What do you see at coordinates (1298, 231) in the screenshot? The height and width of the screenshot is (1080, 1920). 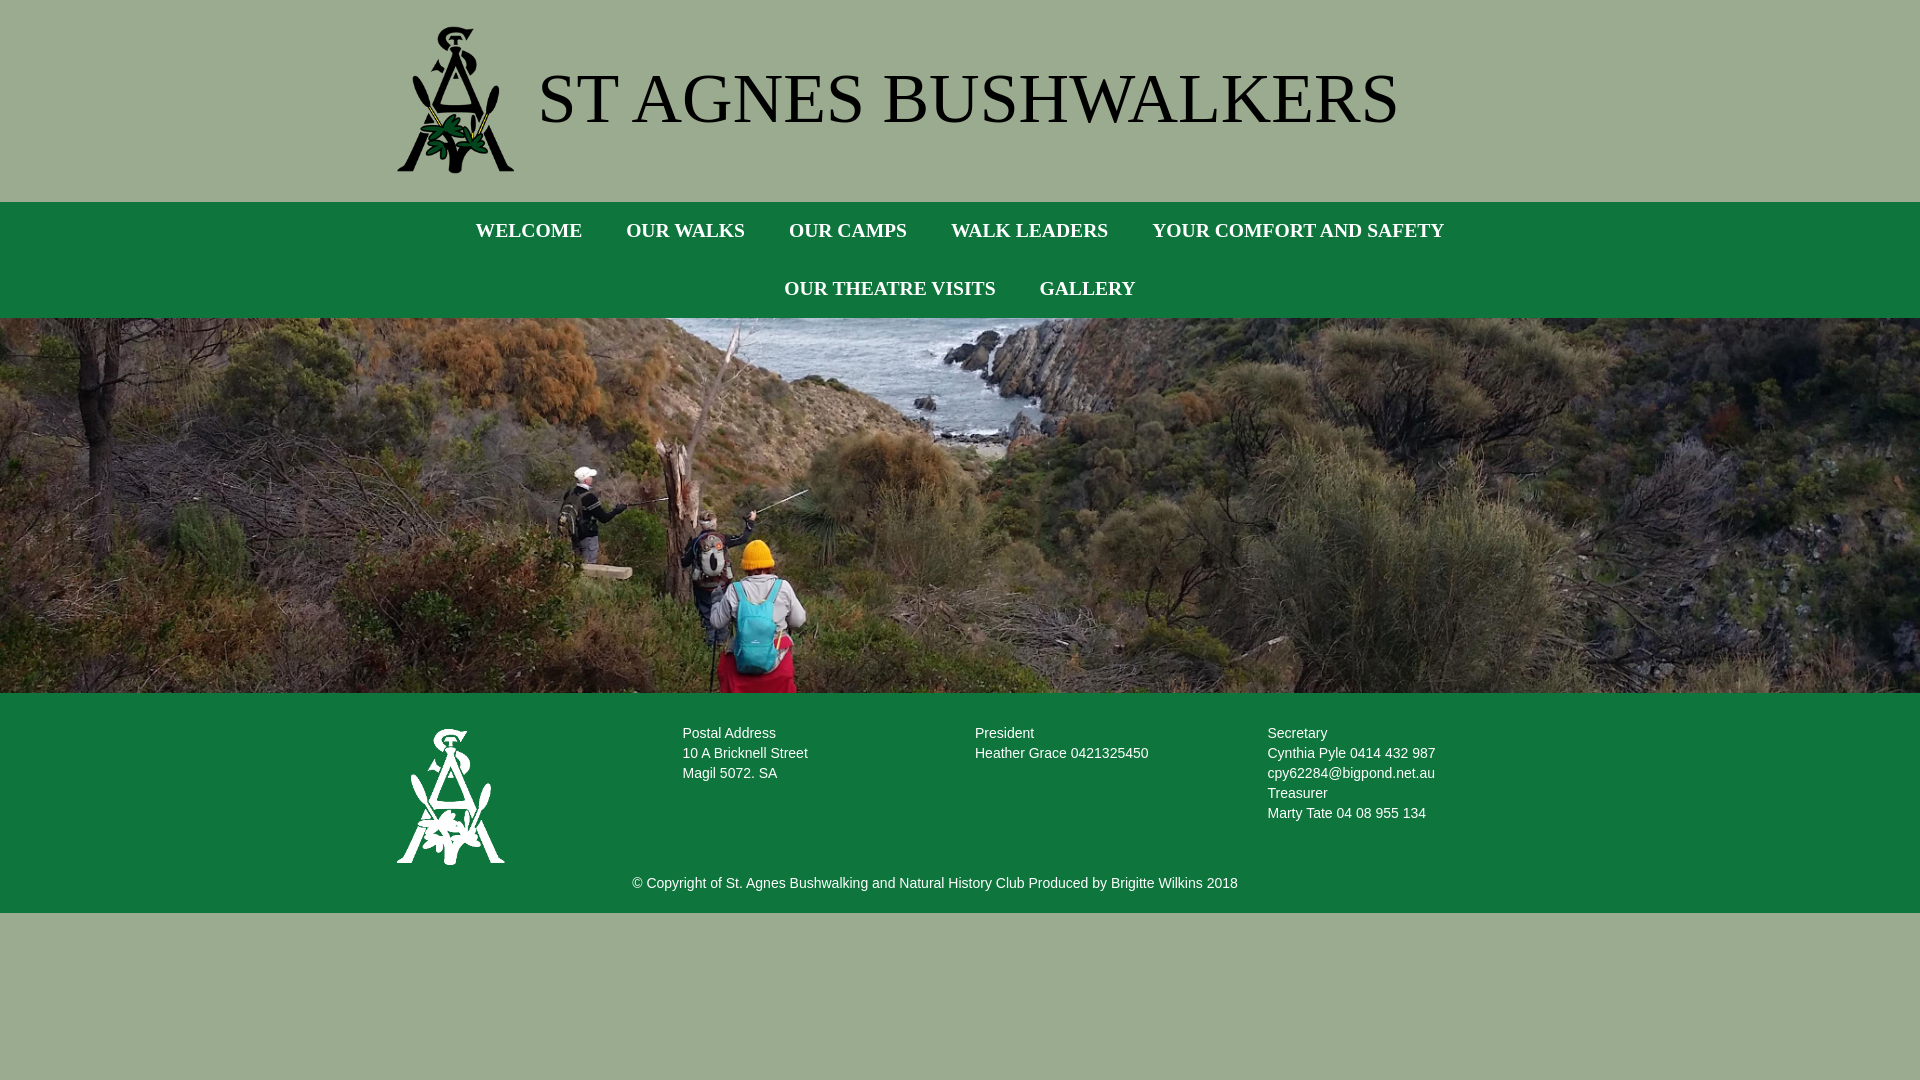 I see `YOUR COMFORT AND SAFETY` at bounding box center [1298, 231].